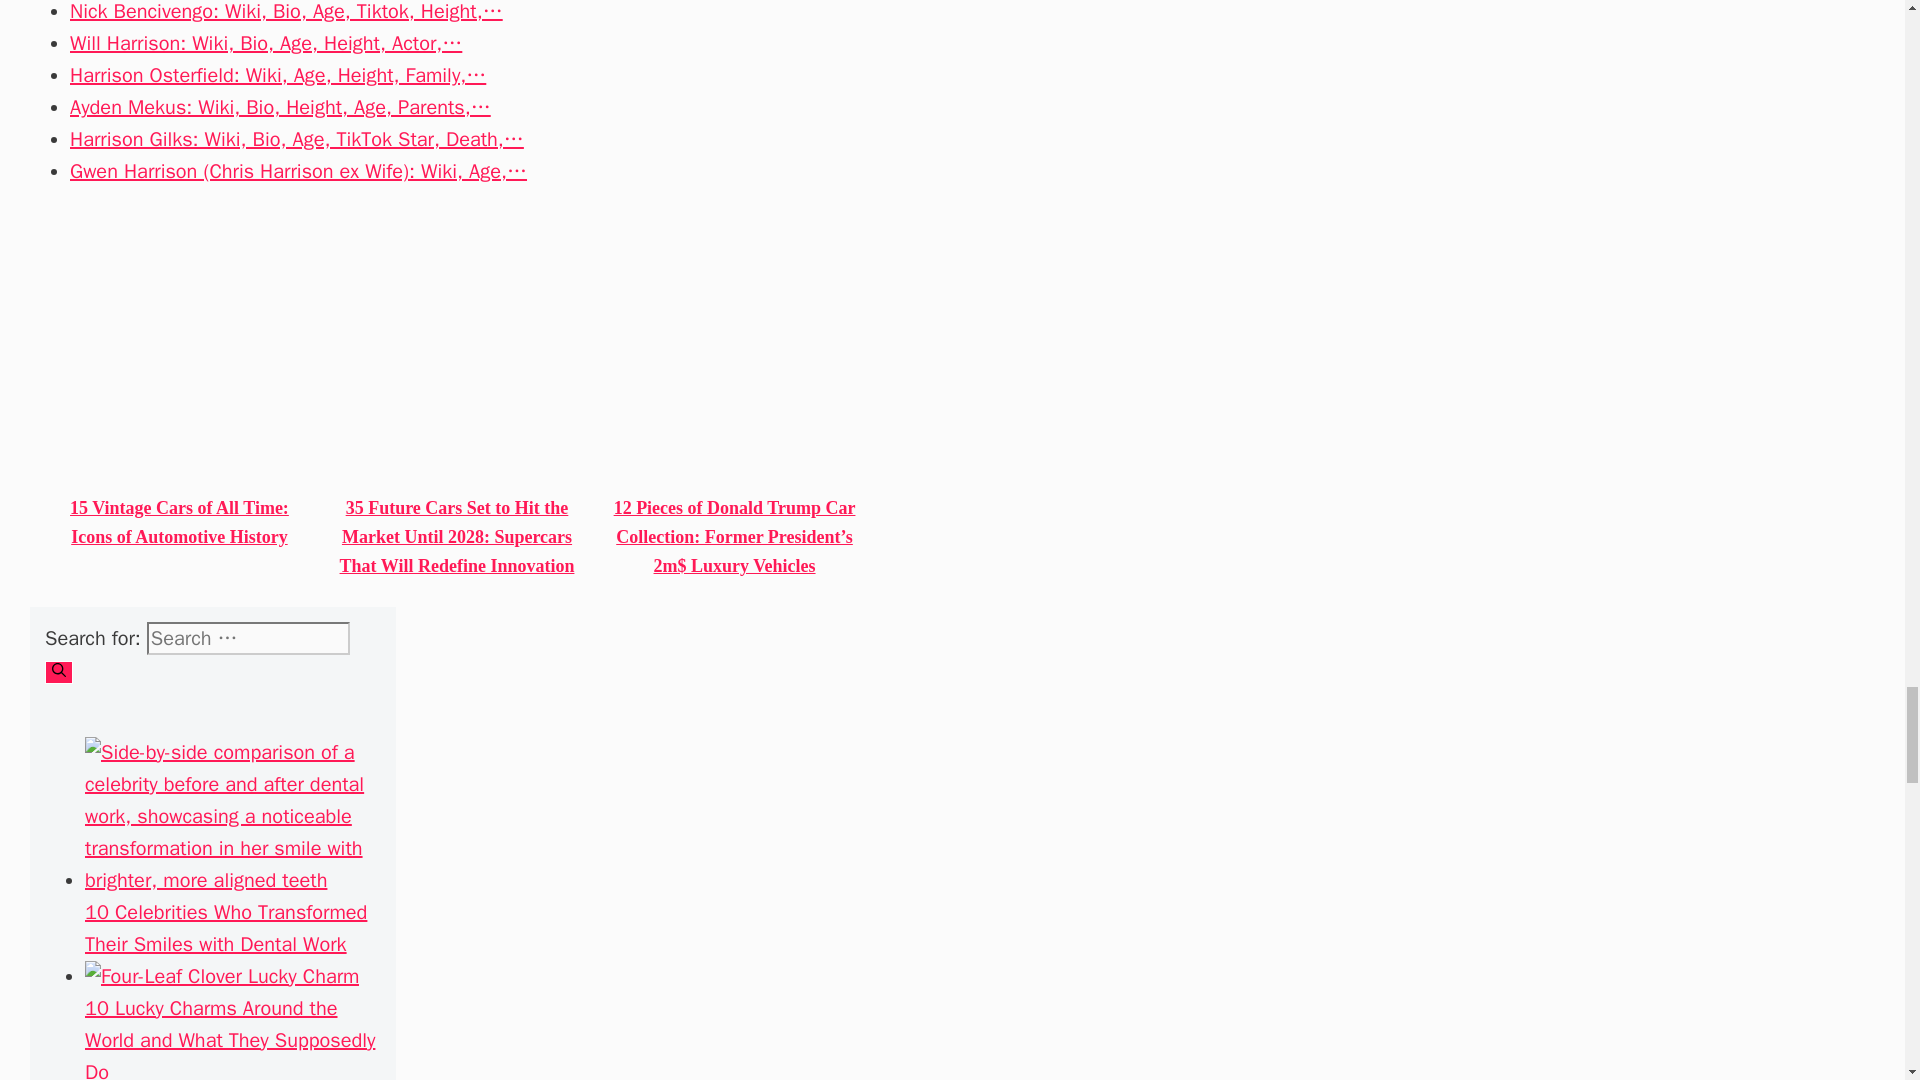 This screenshot has width=1920, height=1080. Describe the element at coordinates (248, 638) in the screenshot. I see `Search for:` at that location.